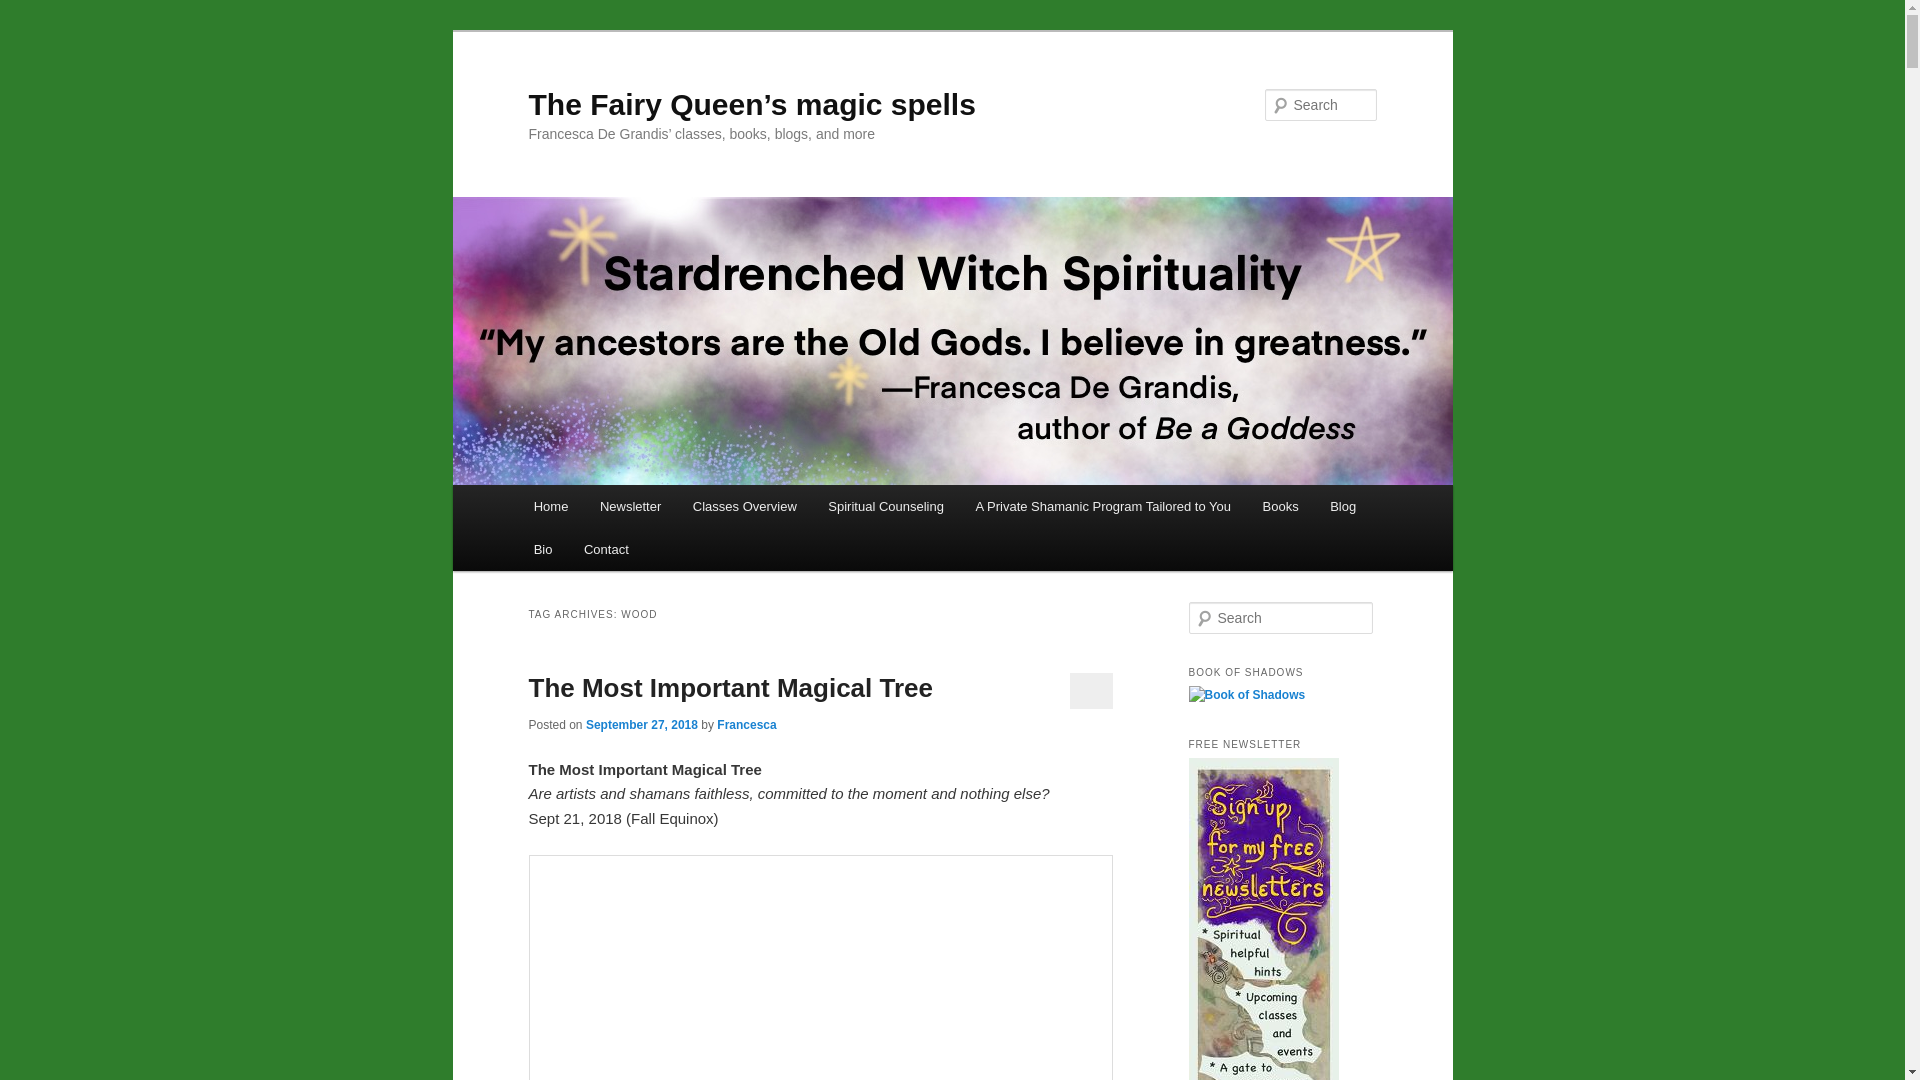  Describe the element at coordinates (746, 725) in the screenshot. I see `View all posts by Francesca` at that location.